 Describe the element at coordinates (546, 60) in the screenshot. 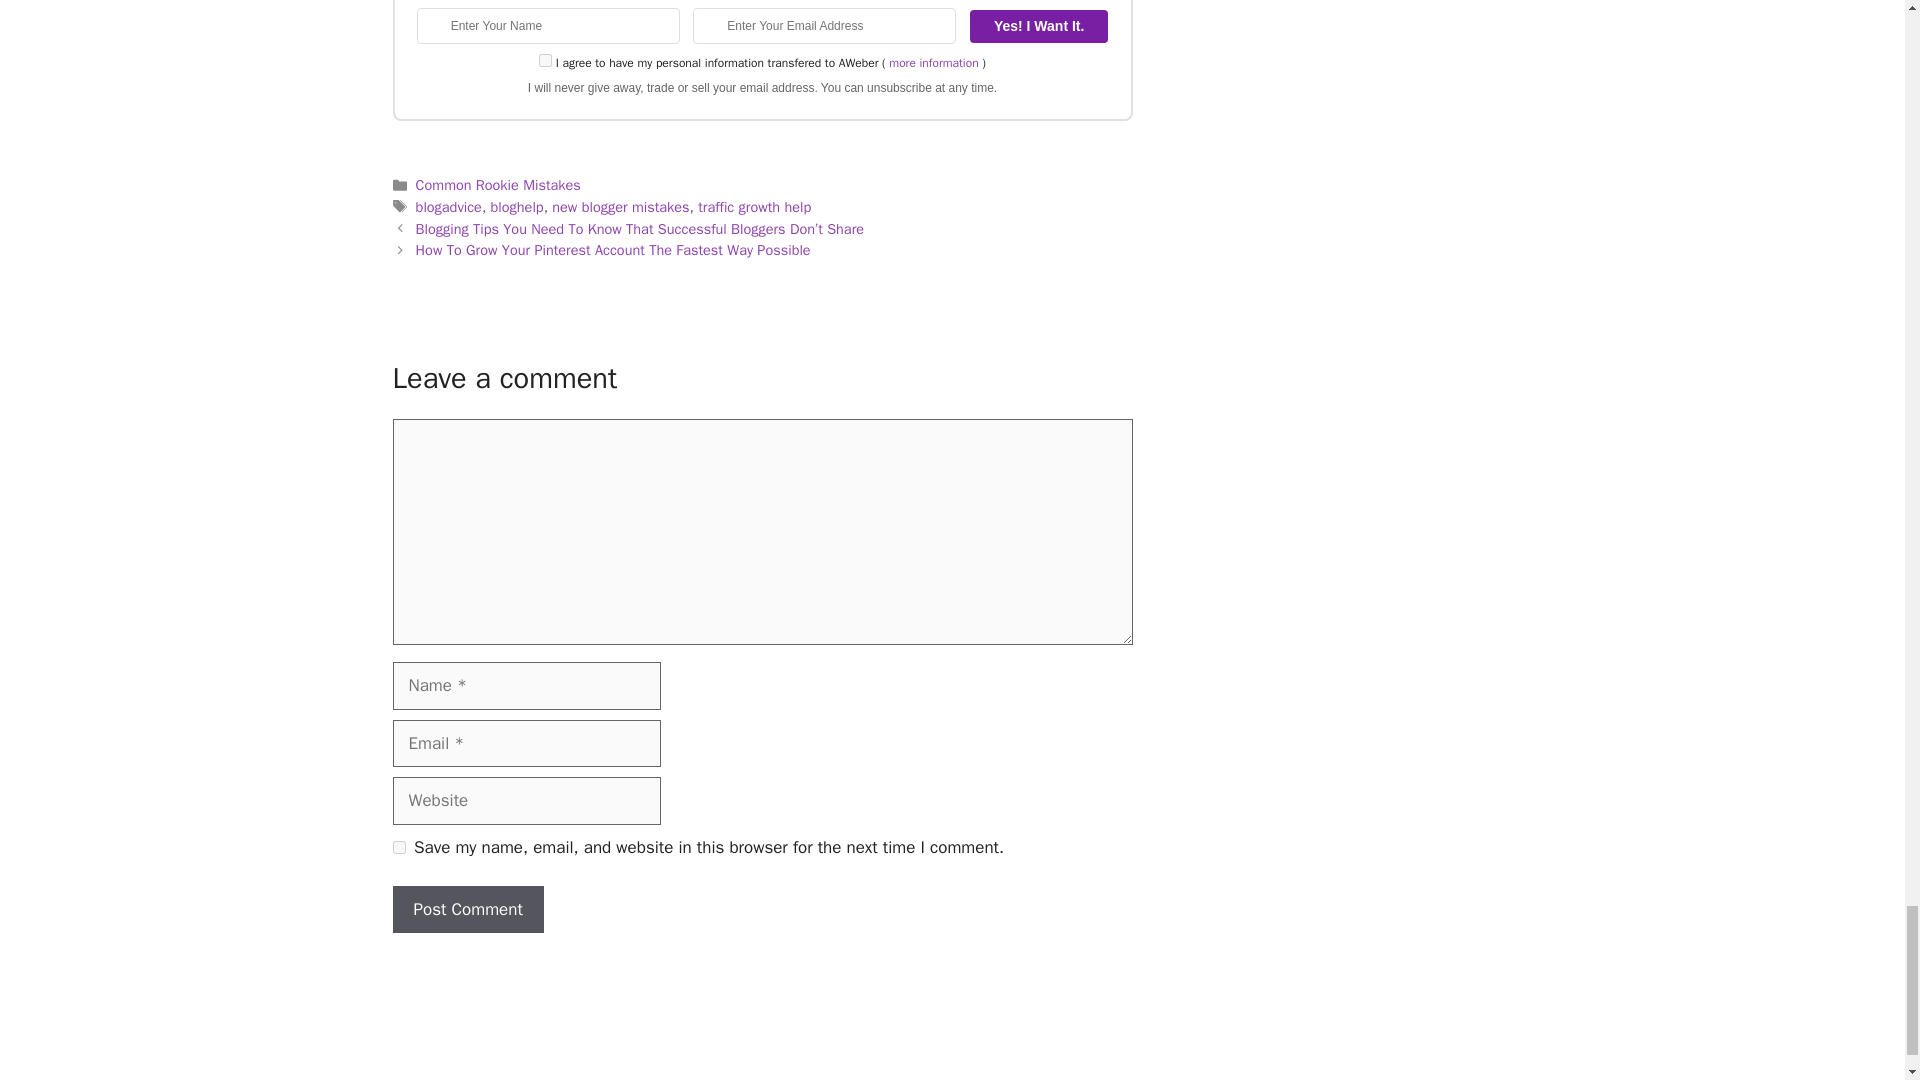

I see `on` at that location.